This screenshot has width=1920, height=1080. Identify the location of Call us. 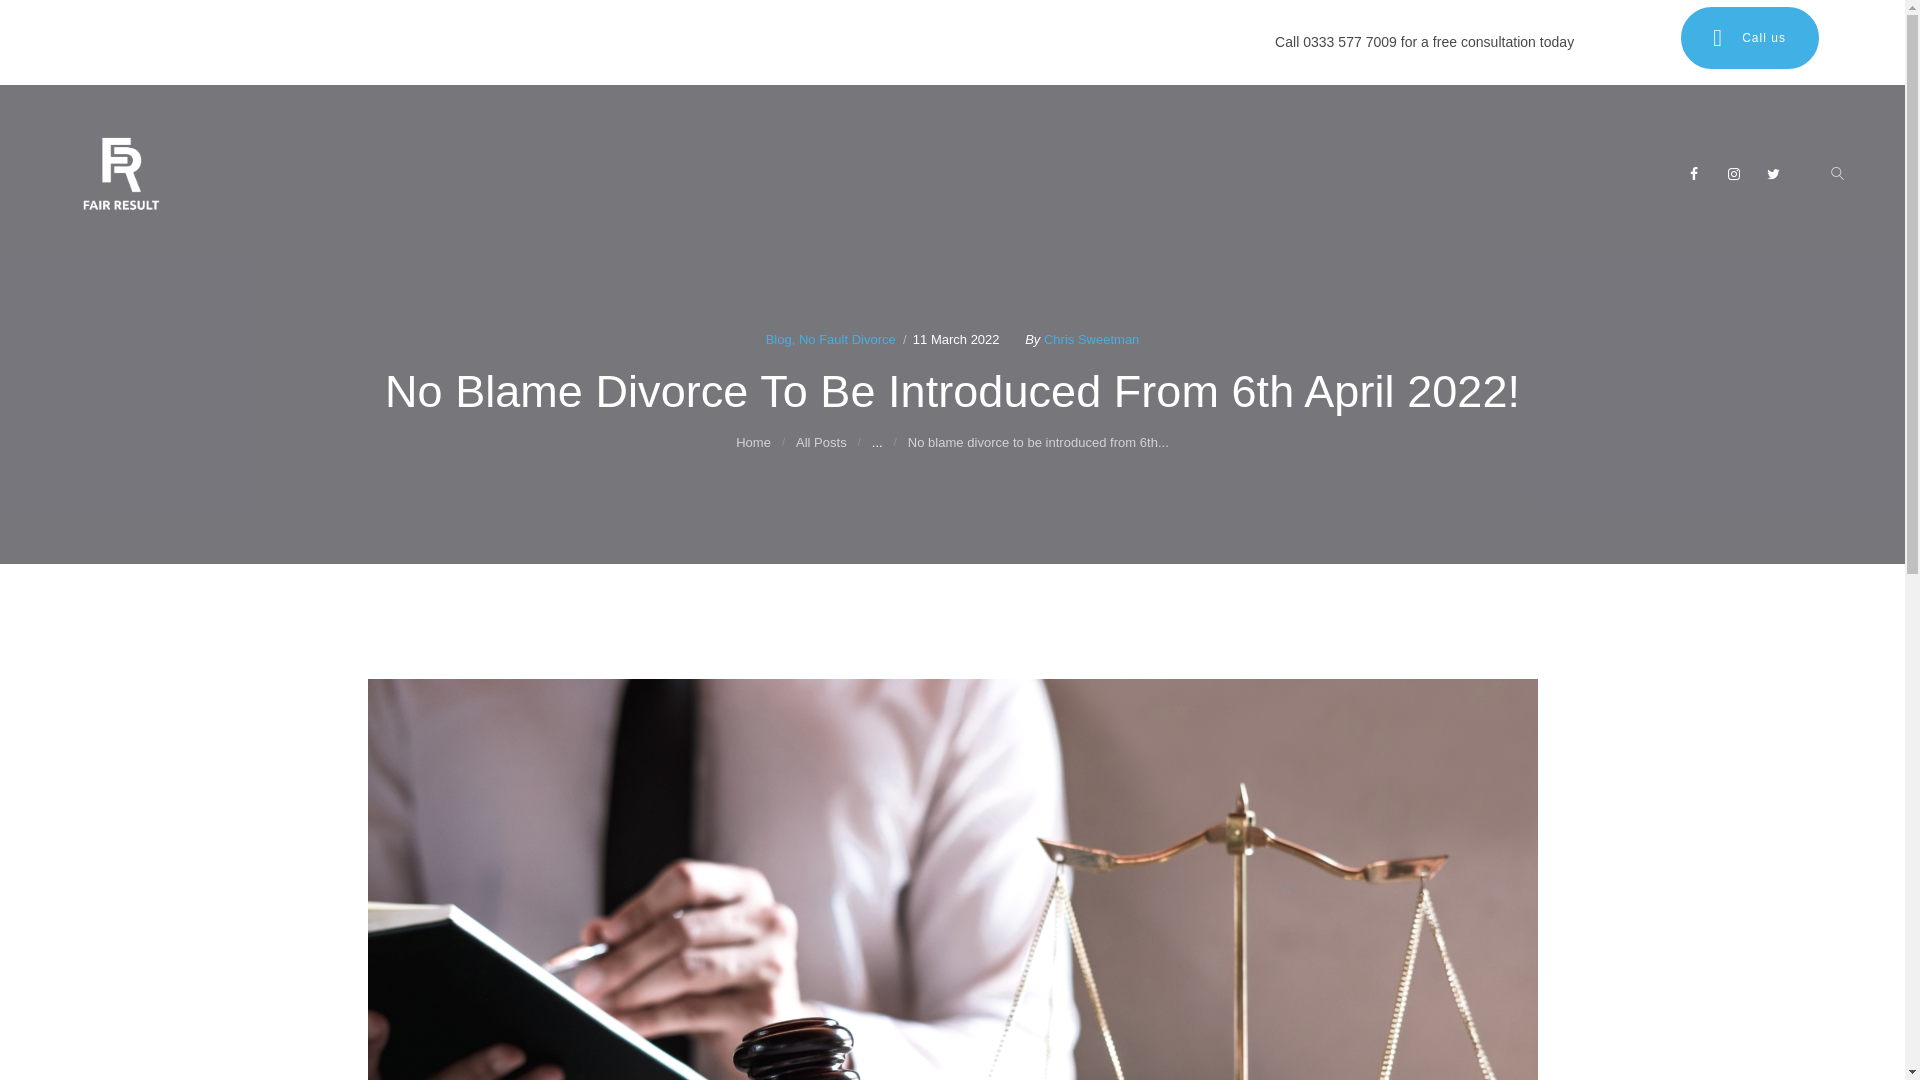
(1749, 38).